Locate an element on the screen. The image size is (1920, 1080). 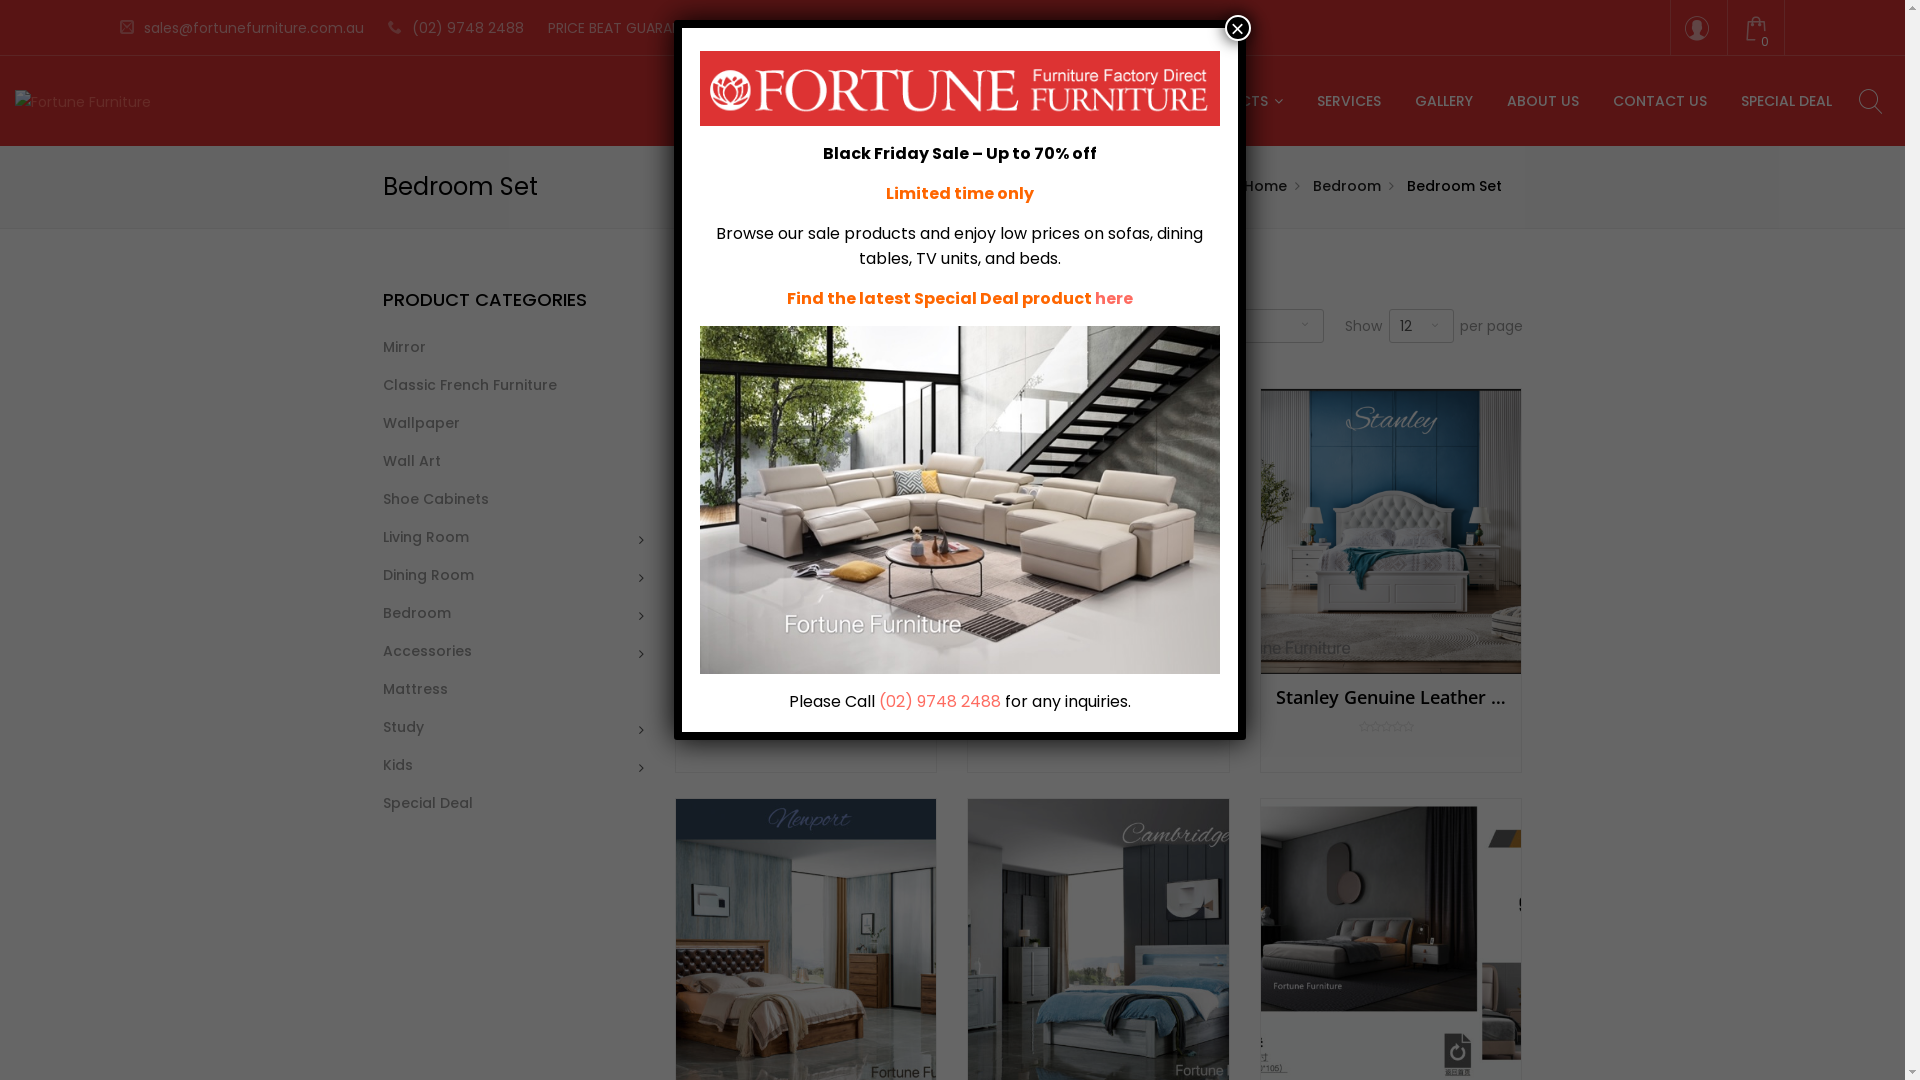
here is located at coordinates (1114, 298).